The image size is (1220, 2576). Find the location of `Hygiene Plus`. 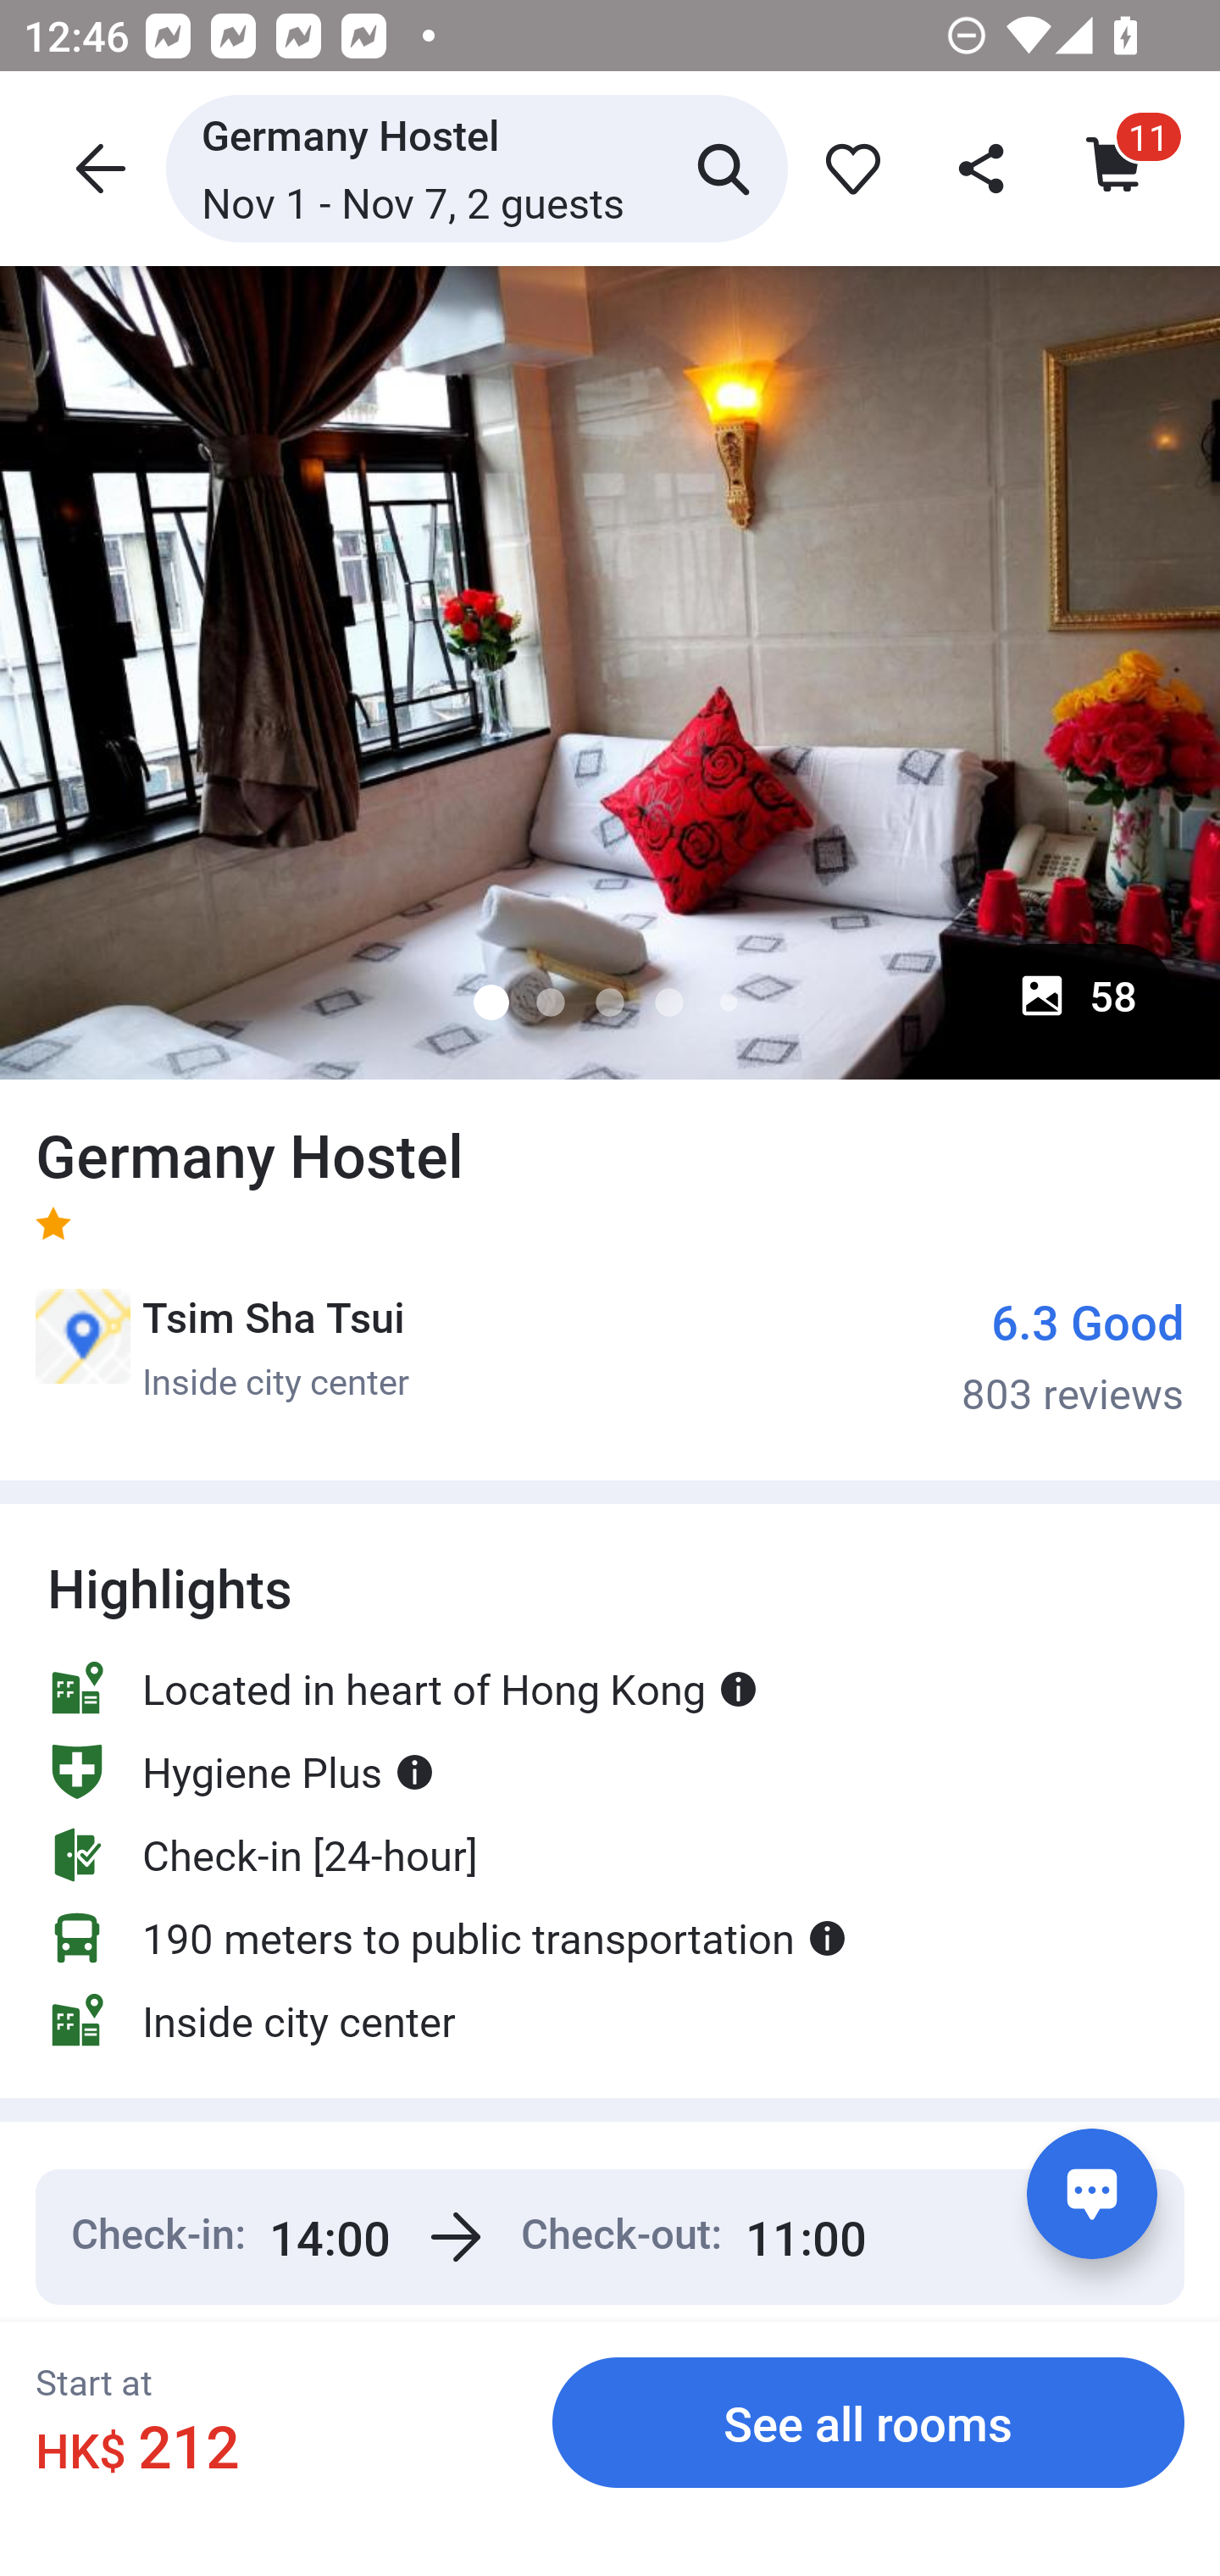

Hygiene Plus is located at coordinates (241, 1771).